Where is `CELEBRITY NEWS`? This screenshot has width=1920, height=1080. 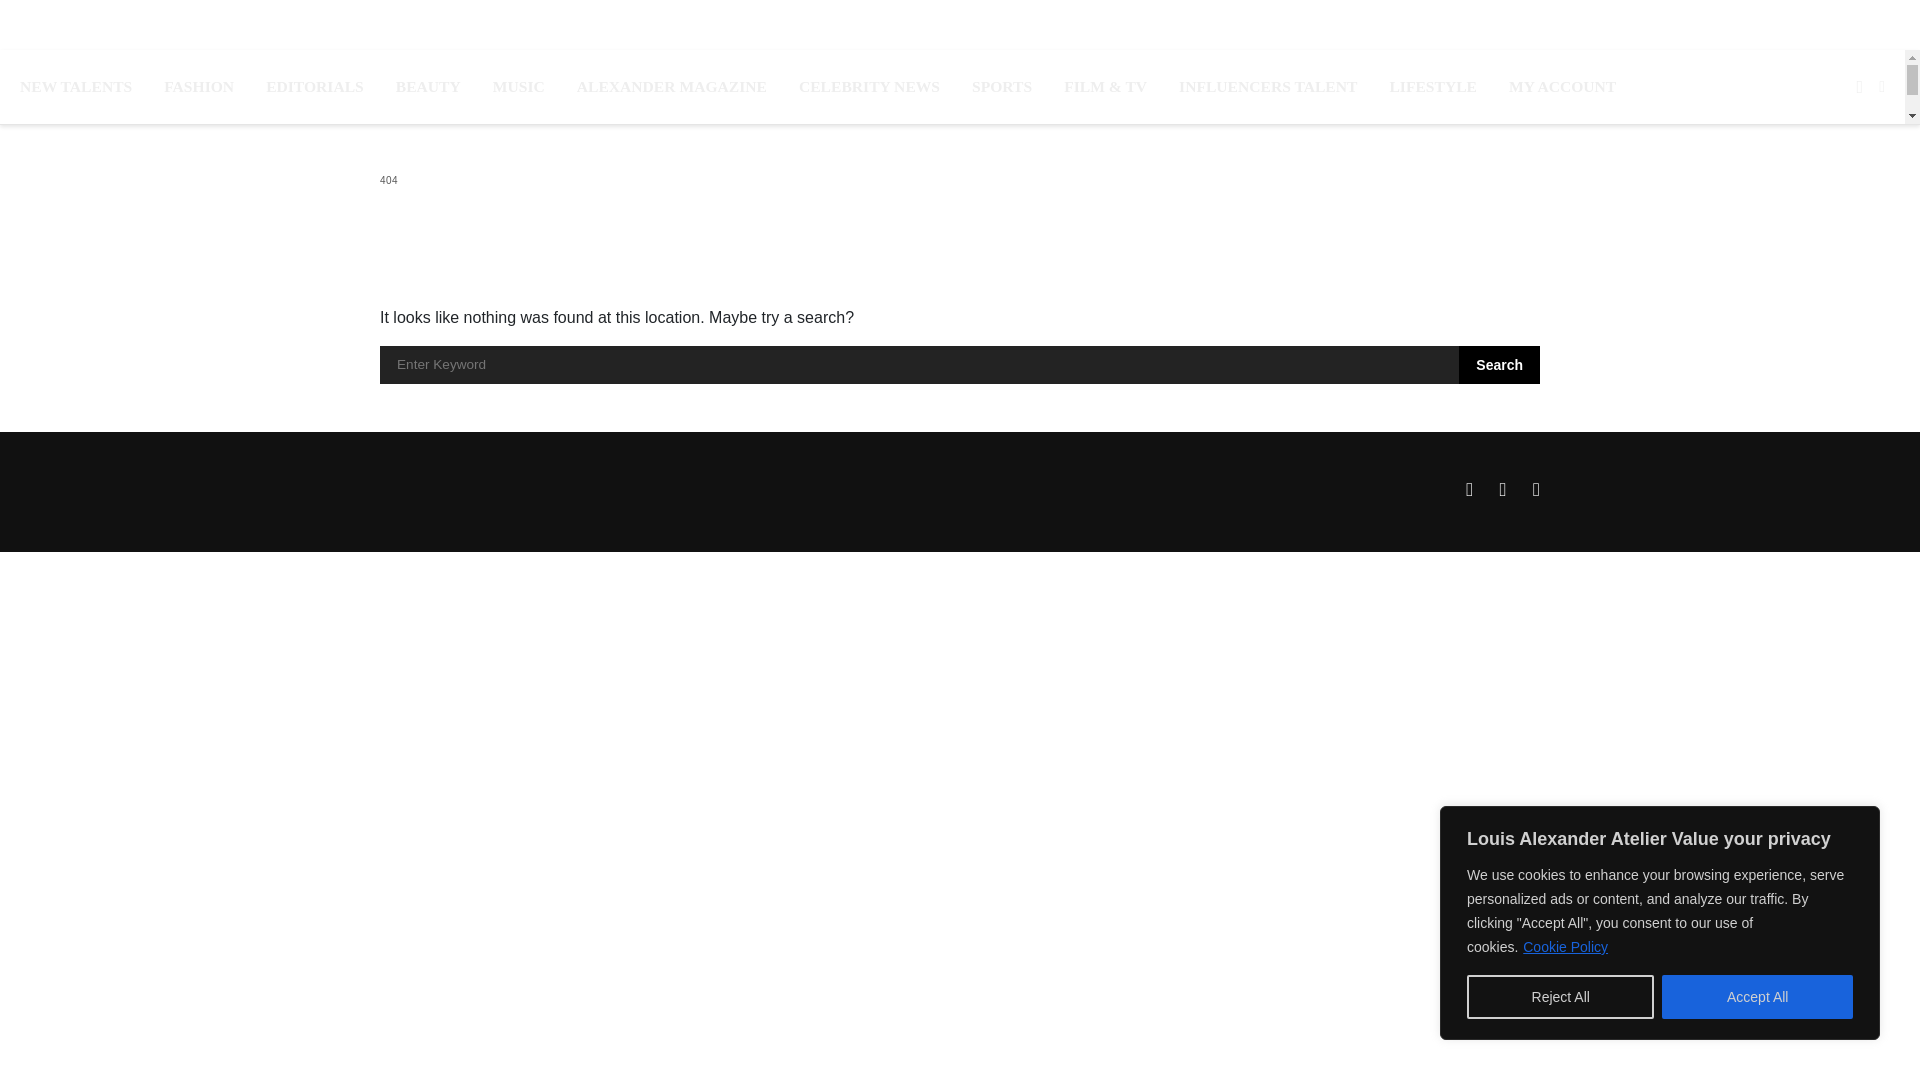
CELEBRITY NEWS is located at coordinates (869, 86).